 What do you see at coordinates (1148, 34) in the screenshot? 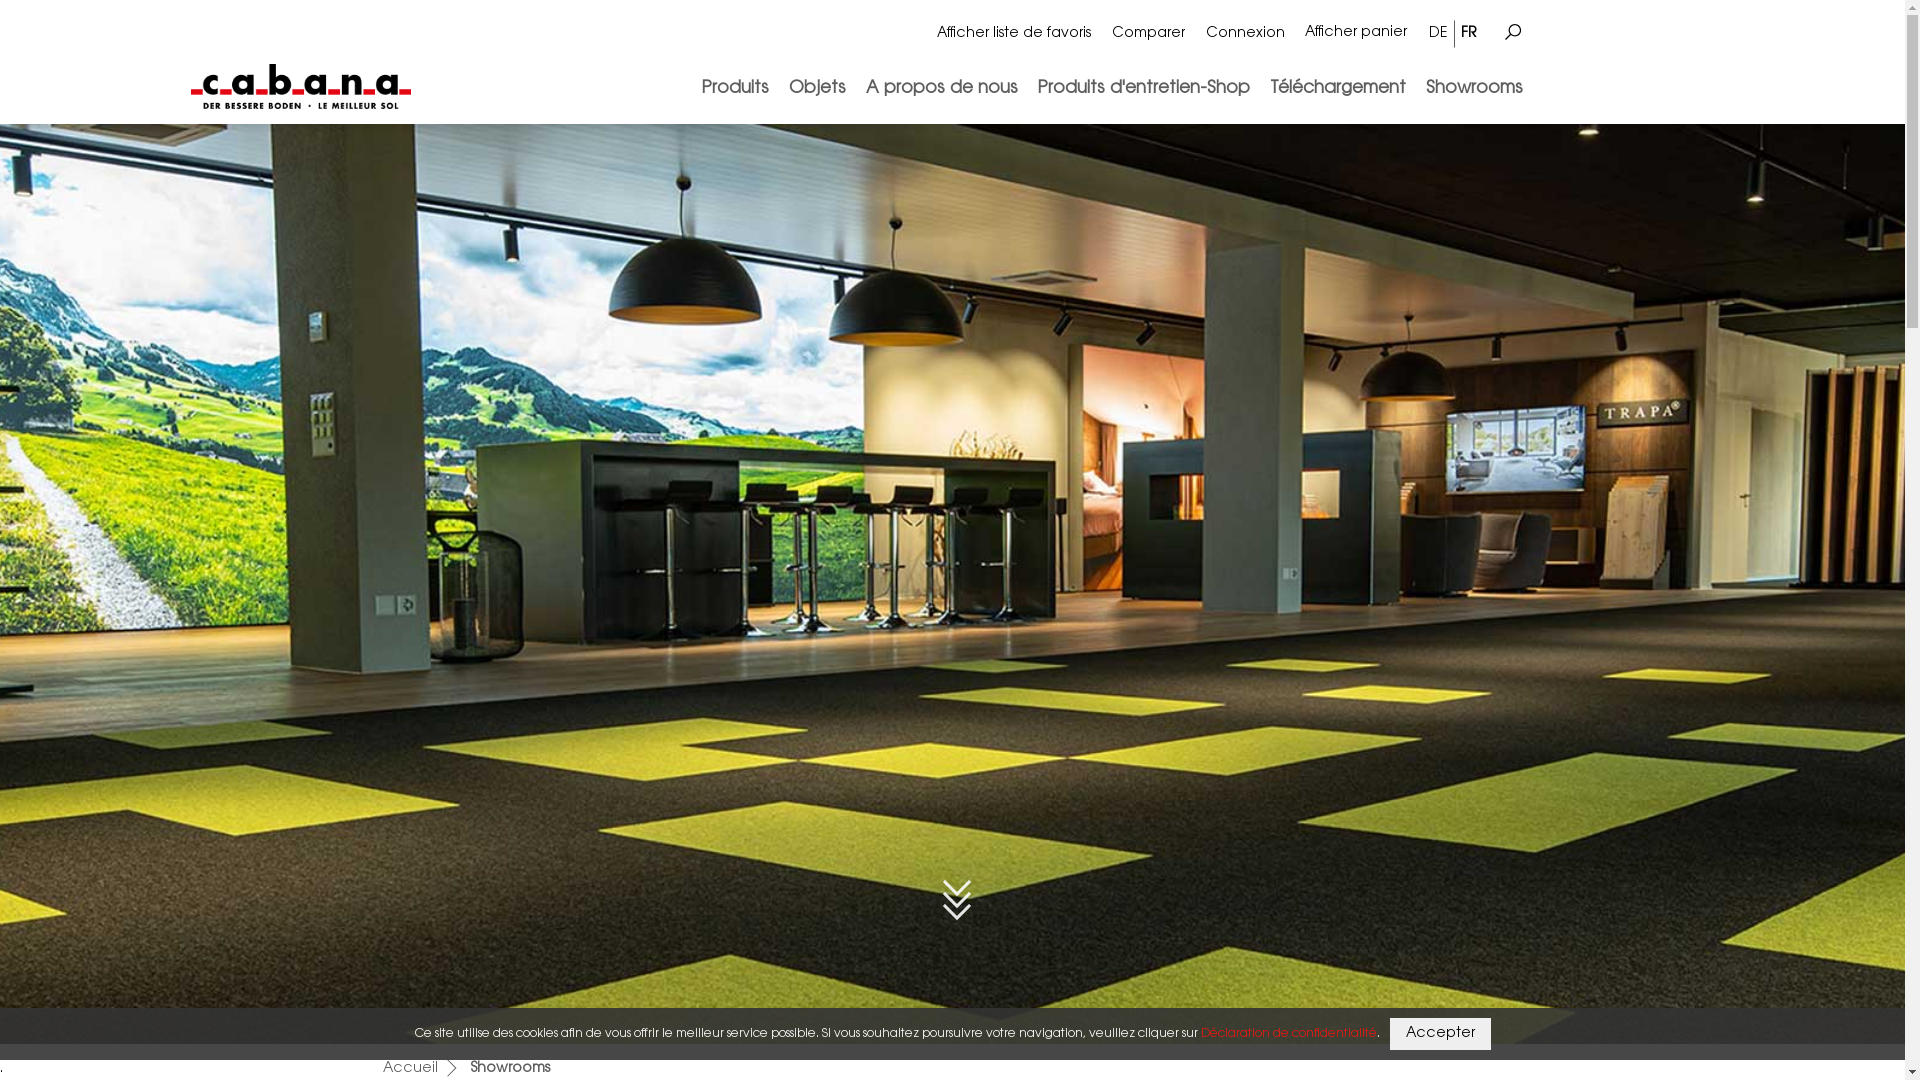
I see `Comparer` at bounding box center [1148, 34].